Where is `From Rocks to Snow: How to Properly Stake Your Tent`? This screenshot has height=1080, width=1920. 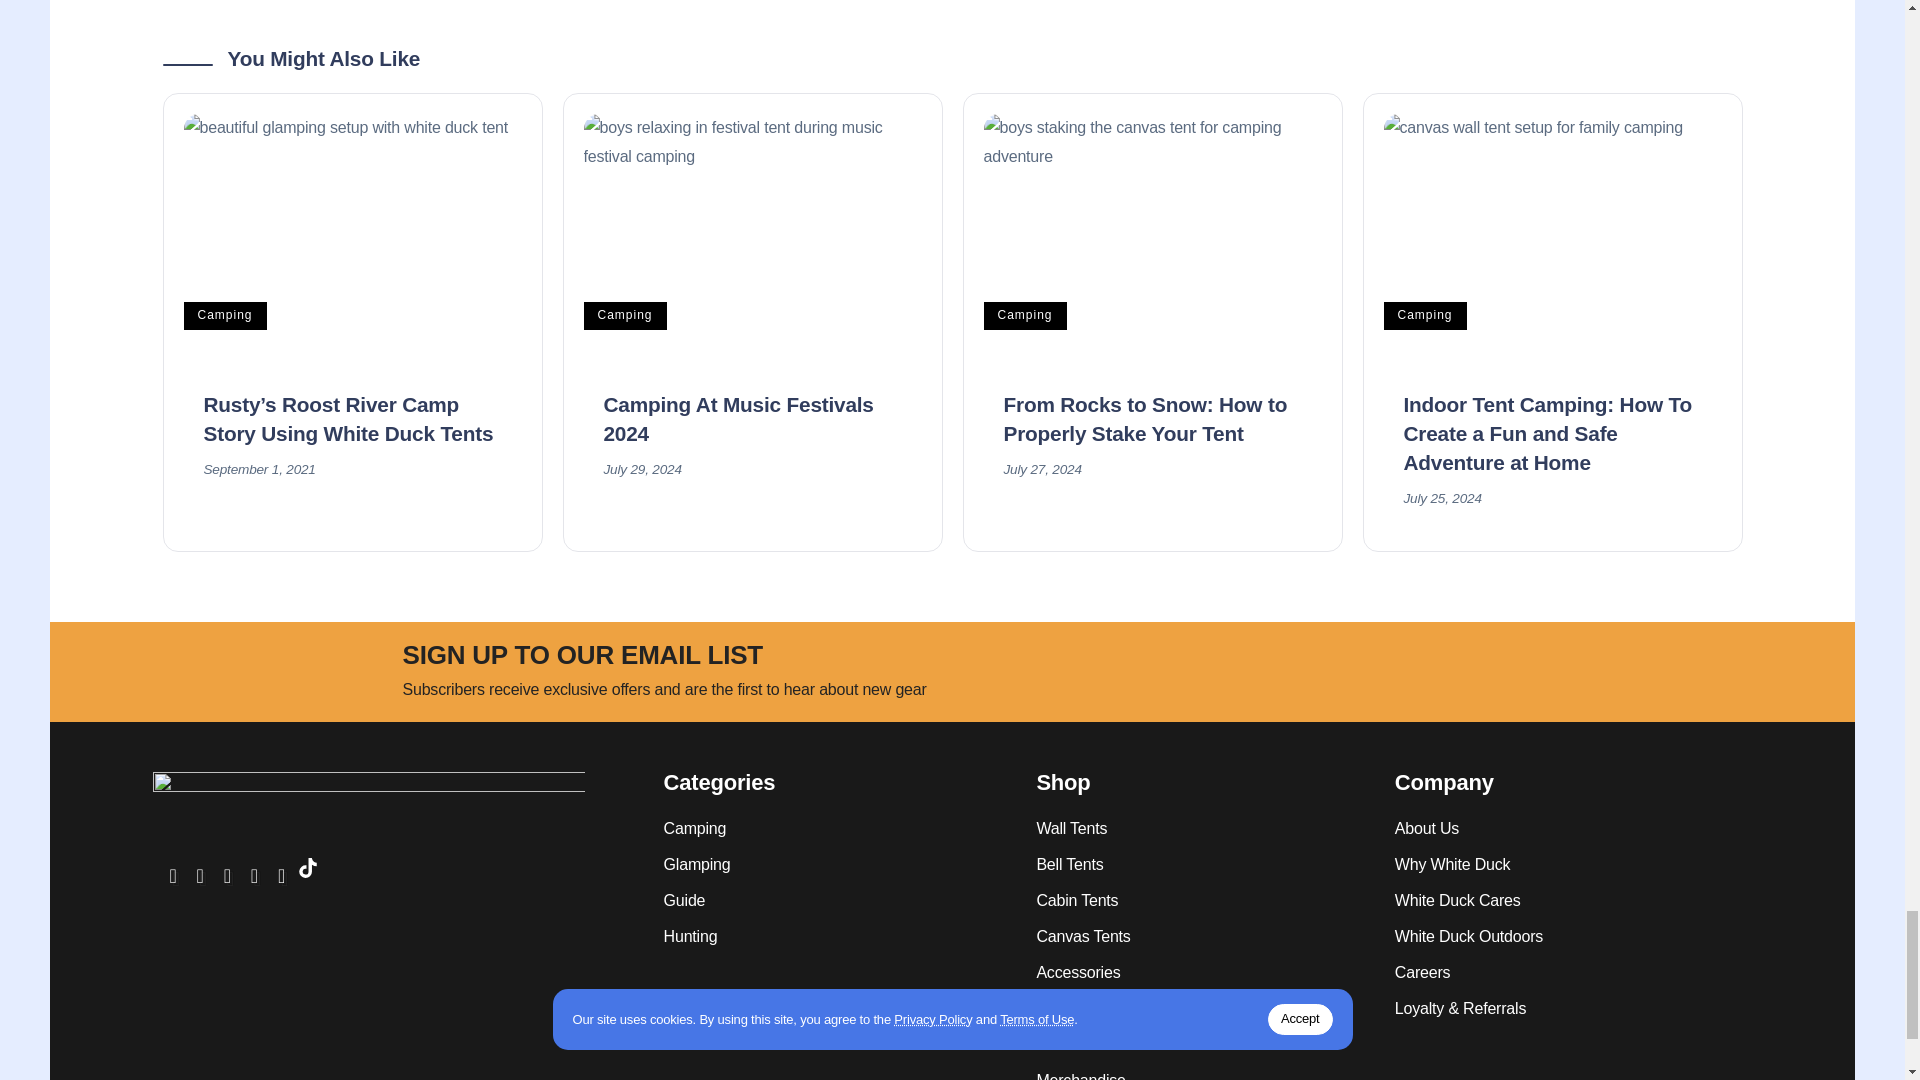
From Rocks to Snow: How to Properly Stake Your Tent is located at coordinates (1146, 418).